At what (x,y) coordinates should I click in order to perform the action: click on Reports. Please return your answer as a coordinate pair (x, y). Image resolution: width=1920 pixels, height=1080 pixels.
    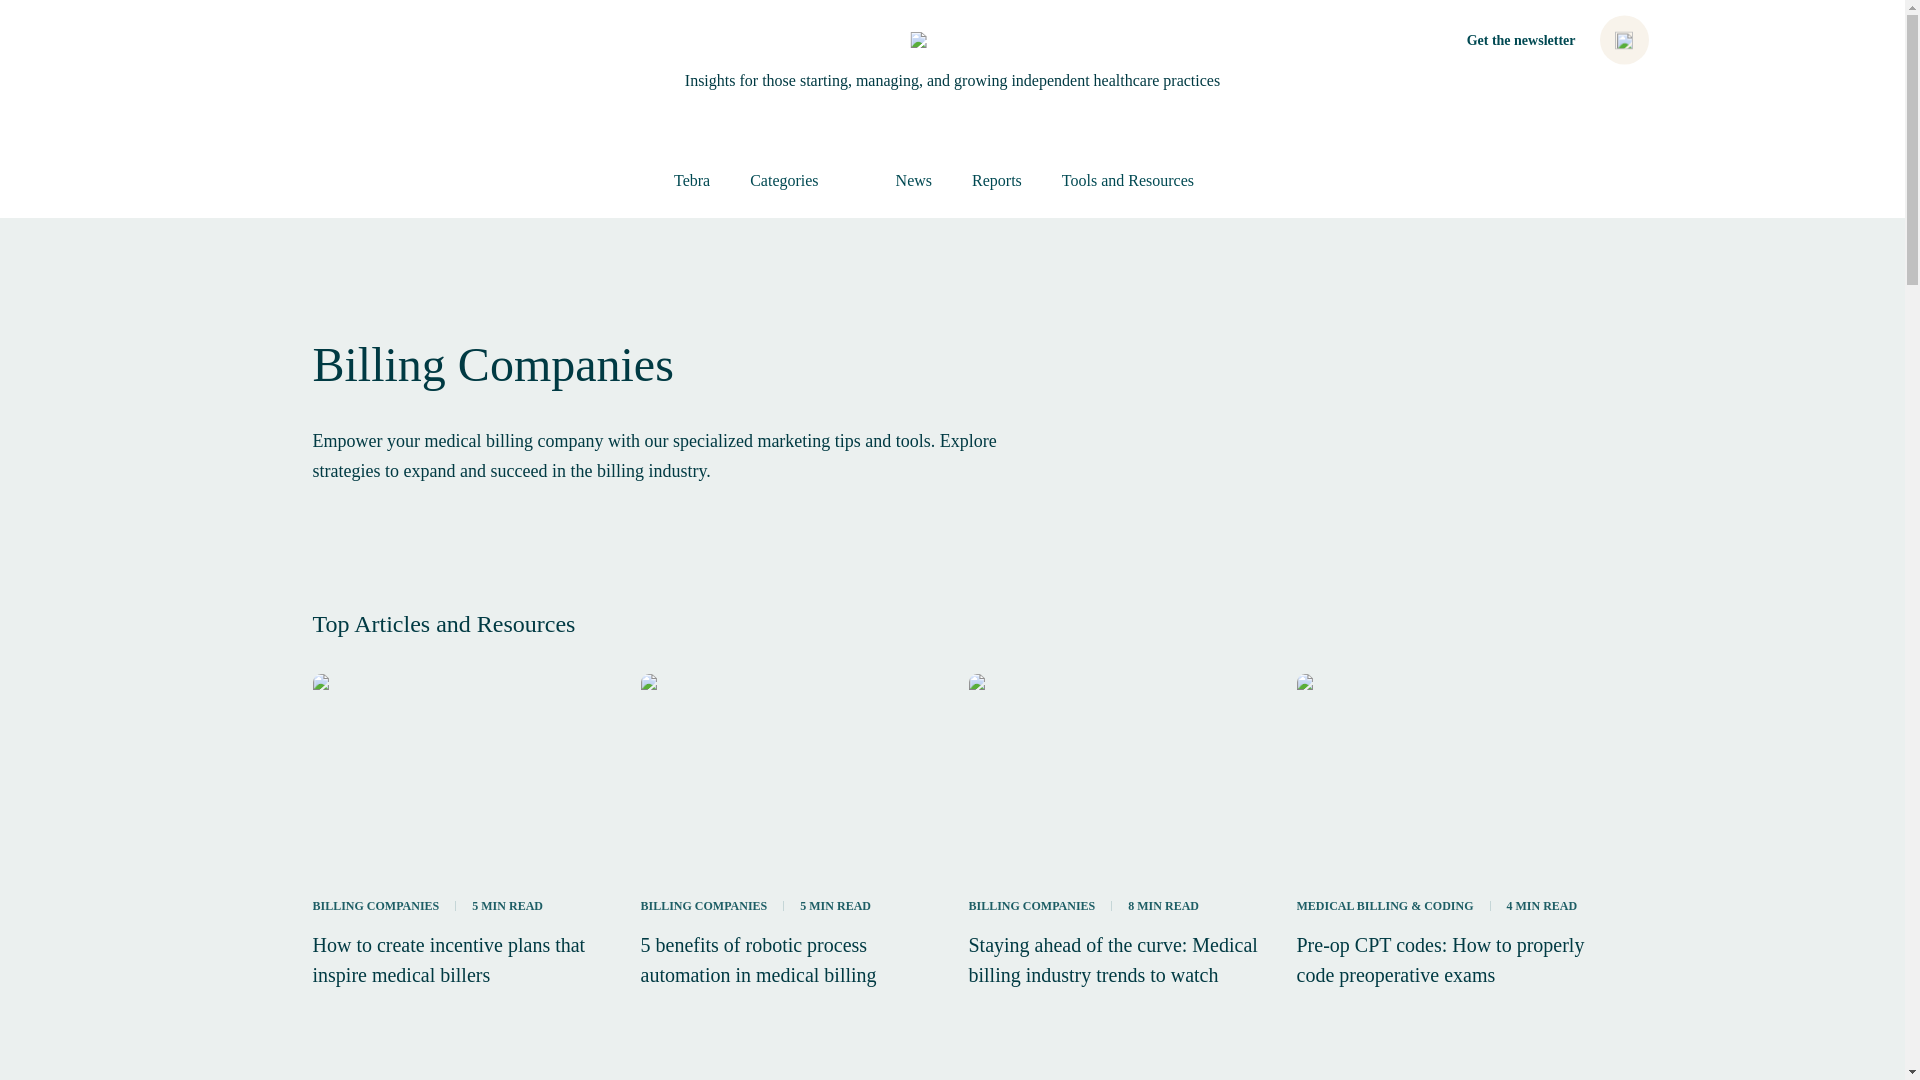
    Looking at the image, I should click on (997, 180).